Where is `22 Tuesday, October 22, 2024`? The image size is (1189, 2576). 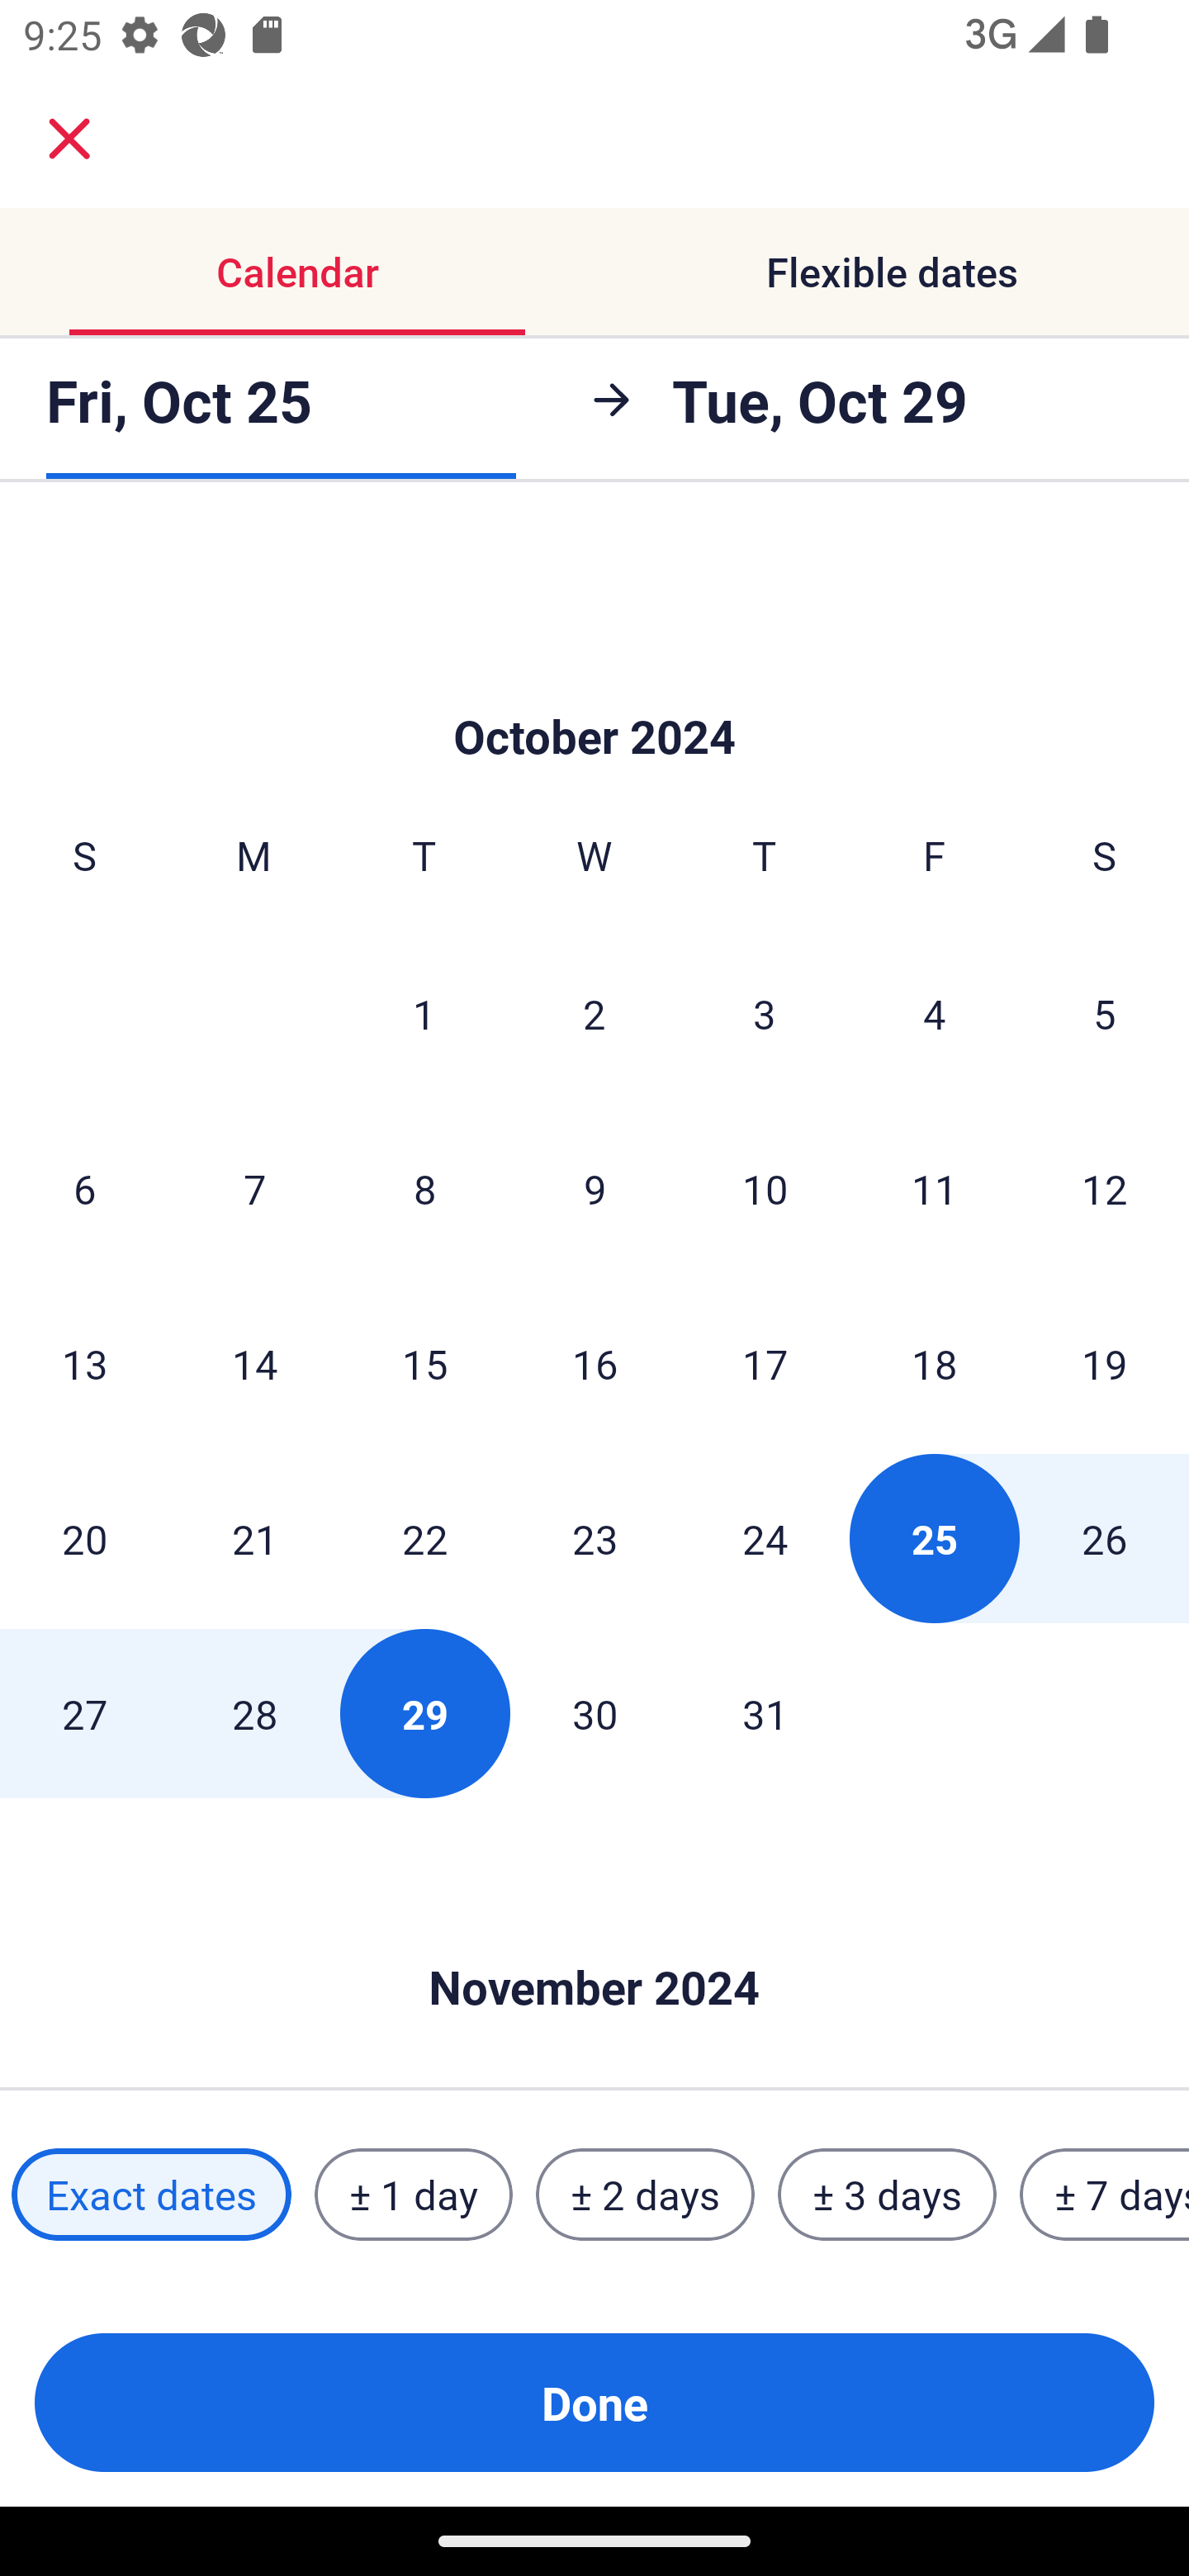
22 Tuesday, October 22, 2024 is located at coordinates (424, 1537).